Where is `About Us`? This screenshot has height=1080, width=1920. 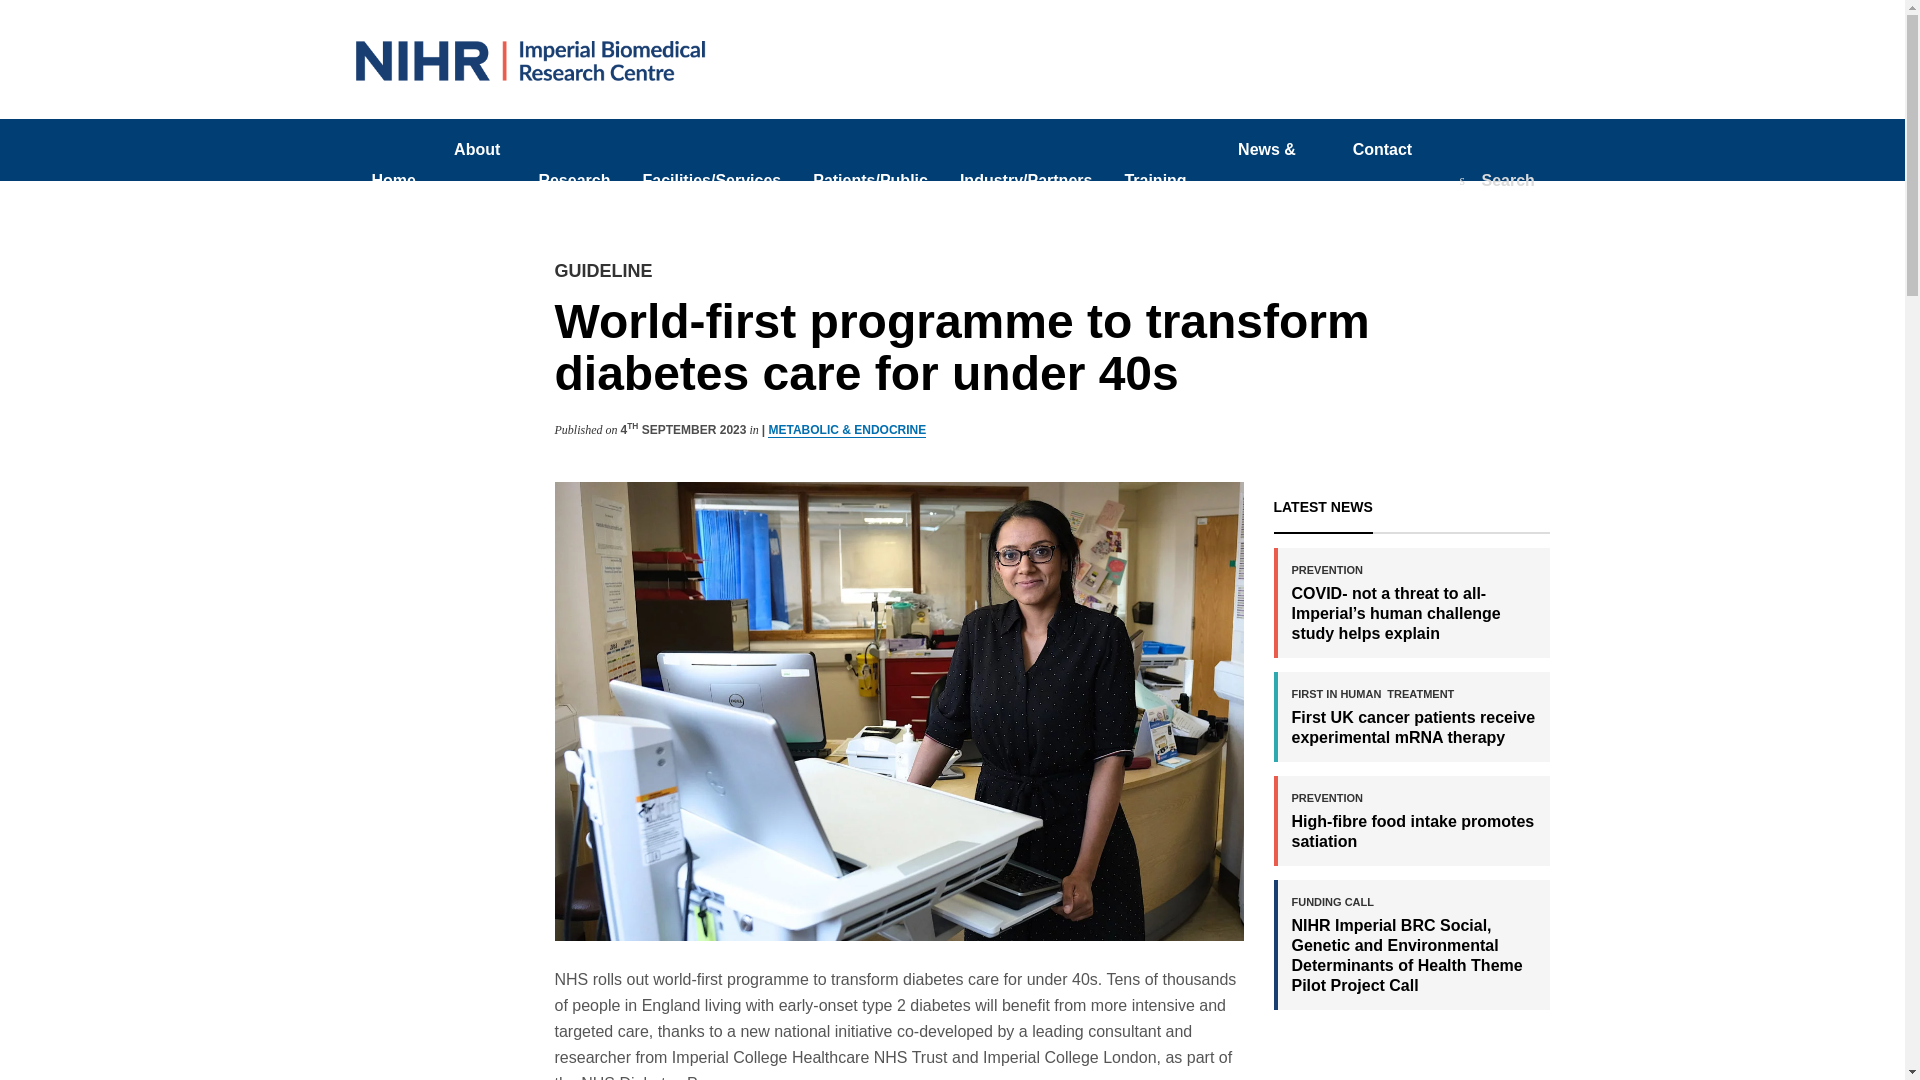 About Us is located at coordinates (477, 180).